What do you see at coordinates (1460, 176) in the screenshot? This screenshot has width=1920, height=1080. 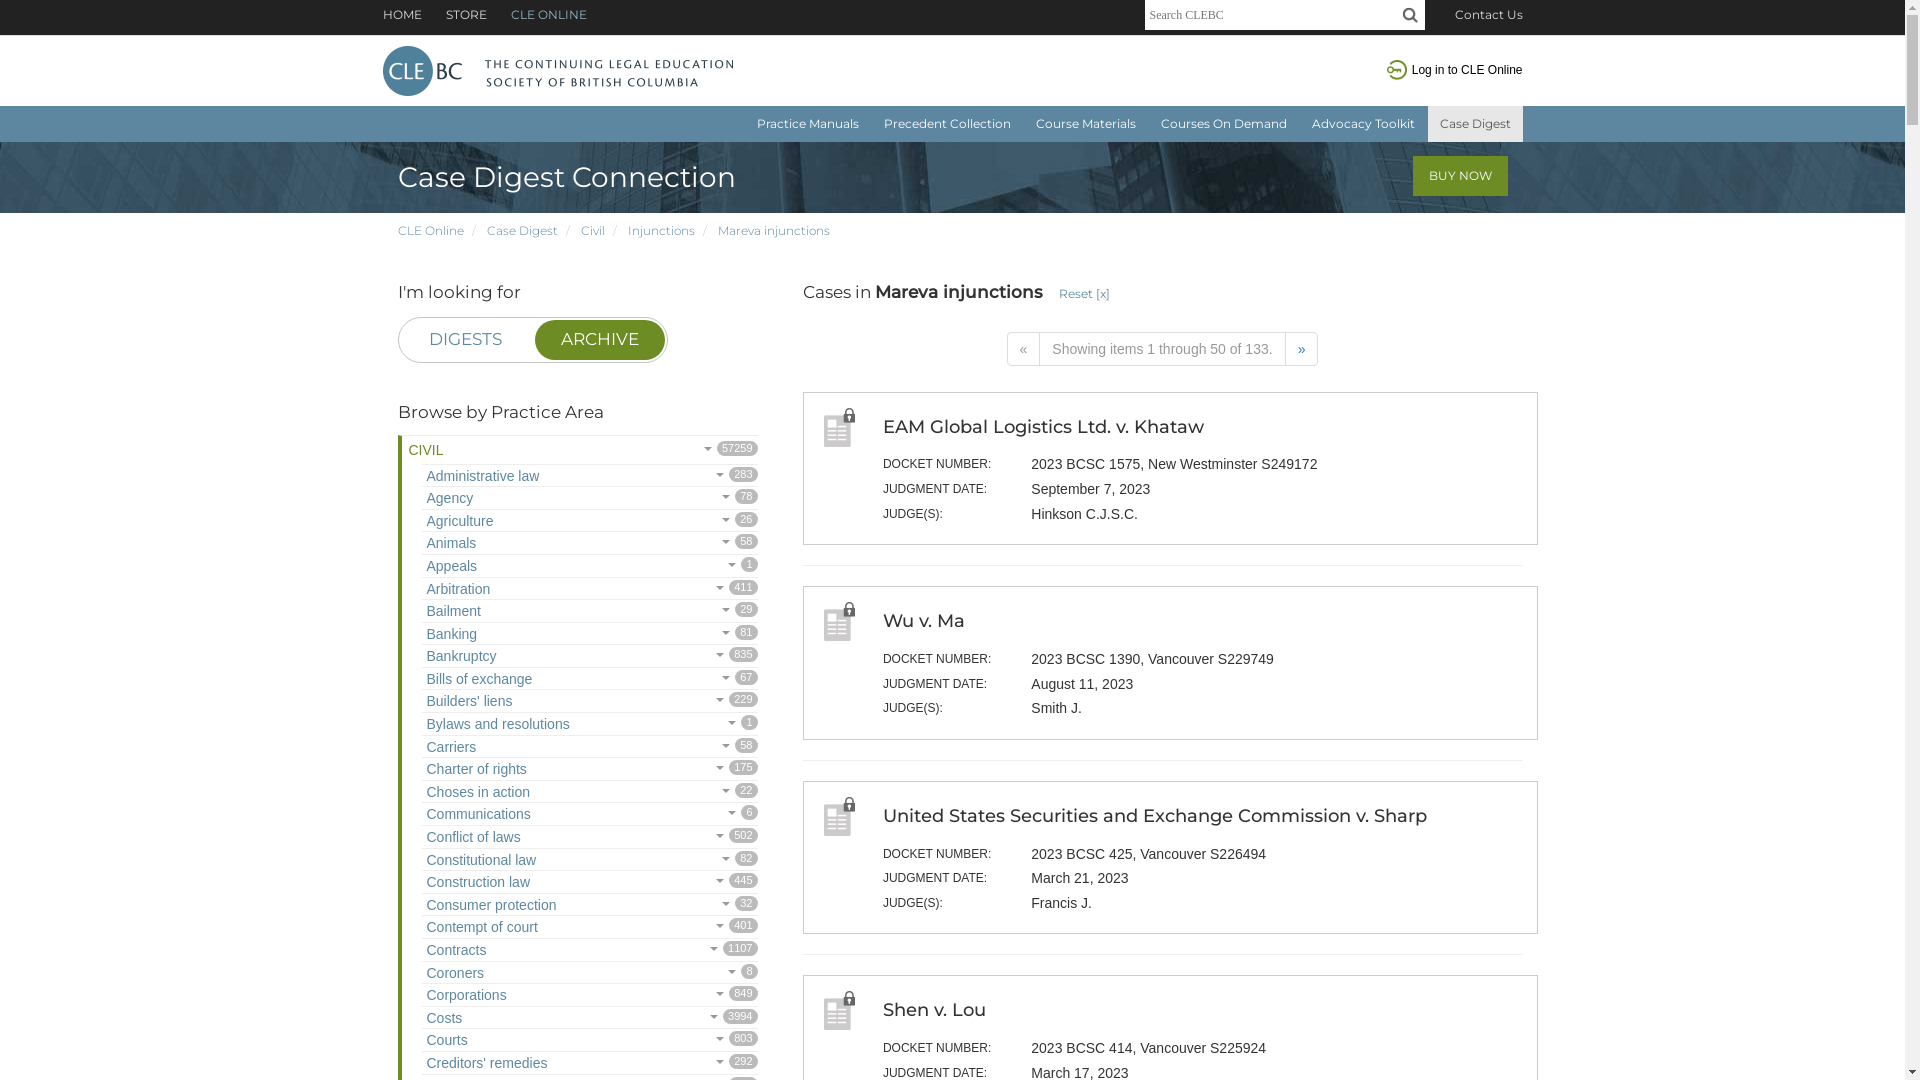 I see `BUY NOW` at bounding box center [1460, 176].